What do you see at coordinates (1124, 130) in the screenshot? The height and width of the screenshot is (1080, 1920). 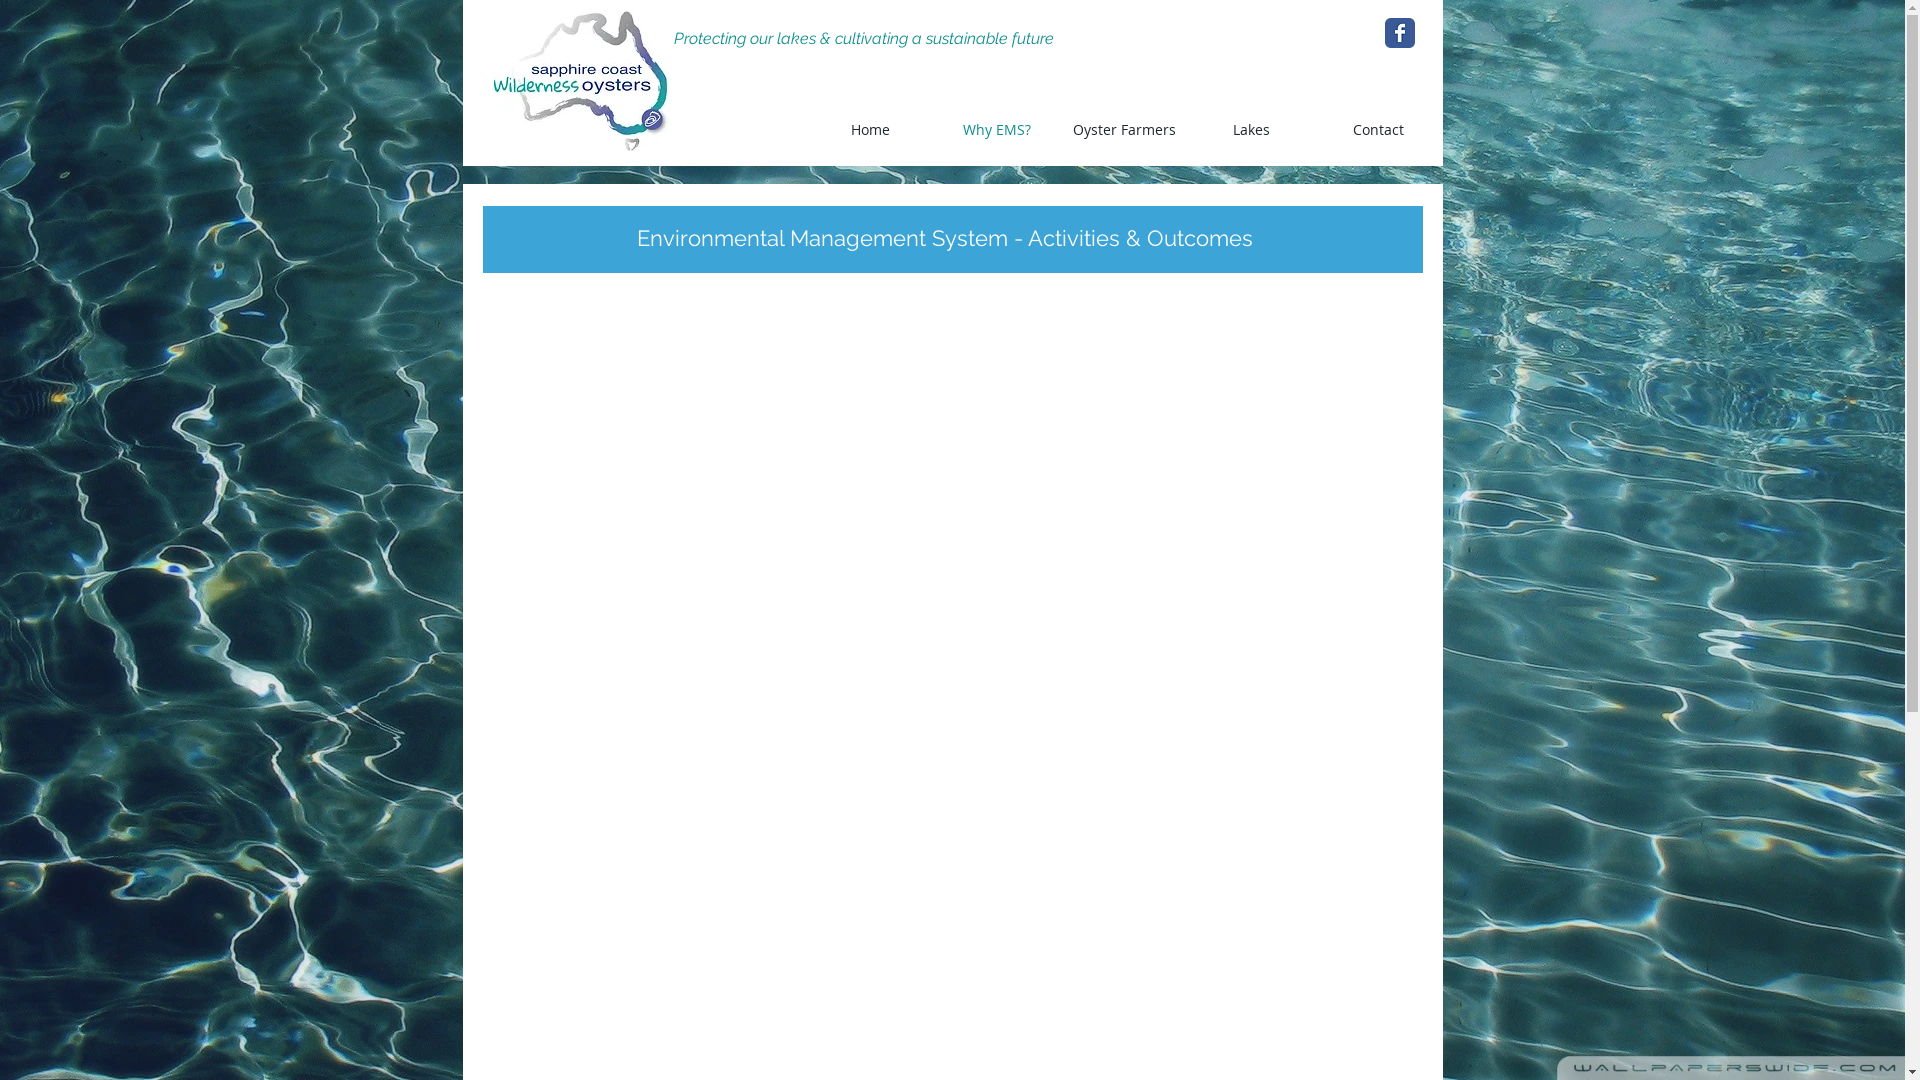 I see `Oyster Farmers` at bounding box center [1124, 130].